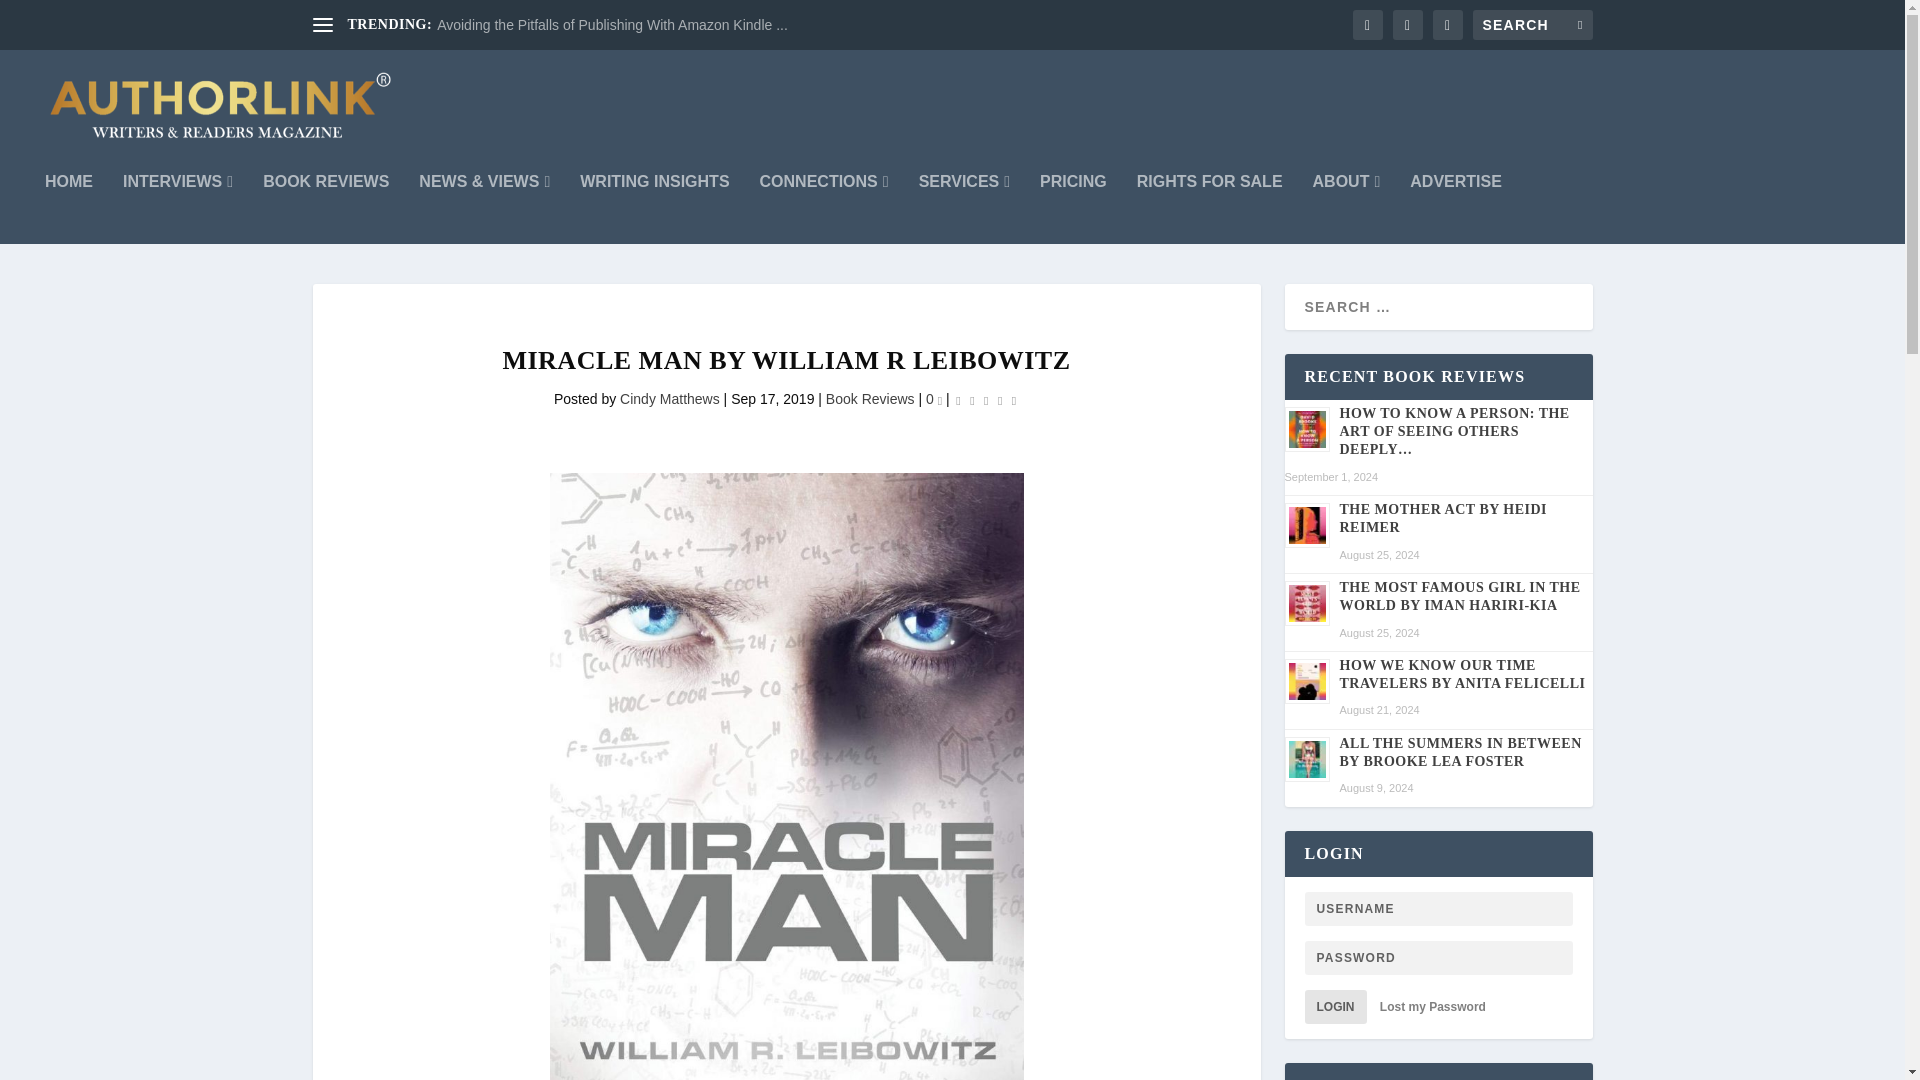  I want to click on Avoiding the Pitfalls of Publishing With Amazon Kindle ..., so click(612, 25).